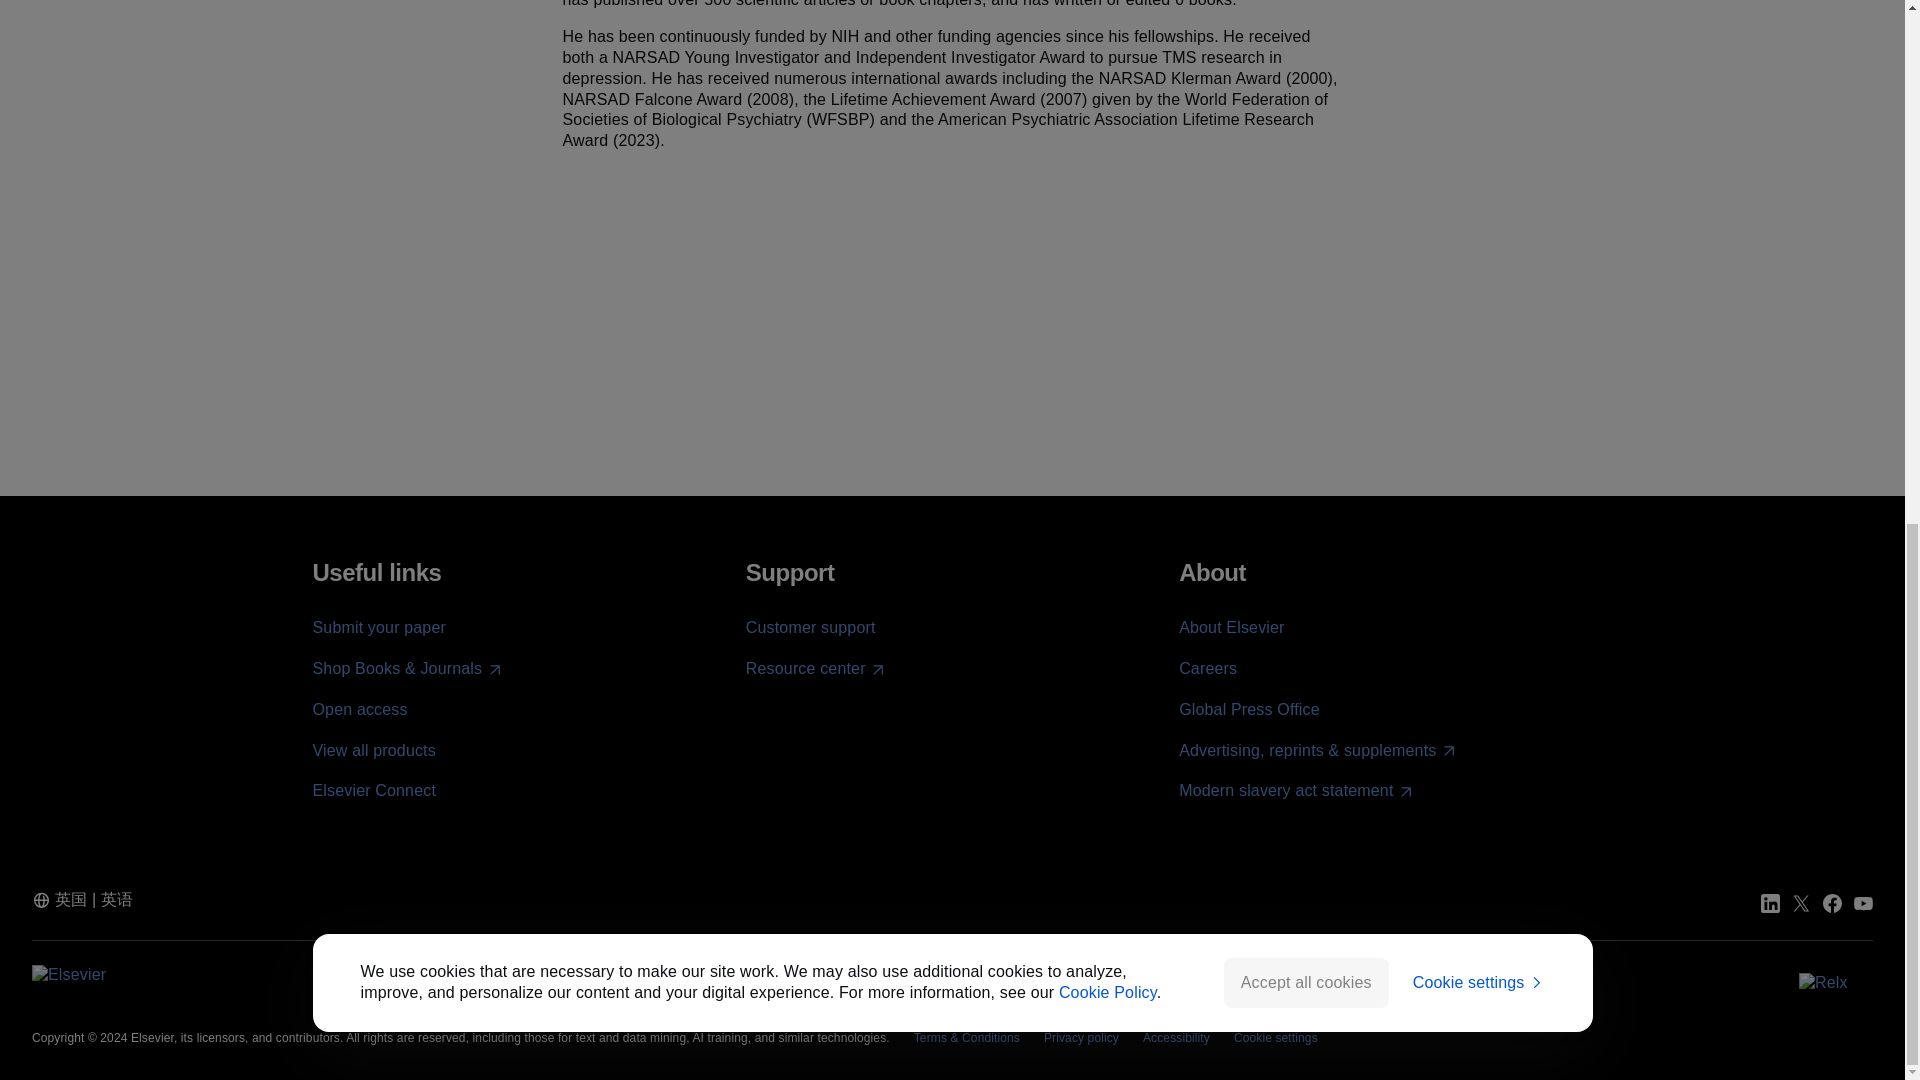 The height and width of the screenshot is (1080, 1920). What do you see at coordinates (373, 750) in the screenshot?
I see `View all products` at bounding box center [373, 750].